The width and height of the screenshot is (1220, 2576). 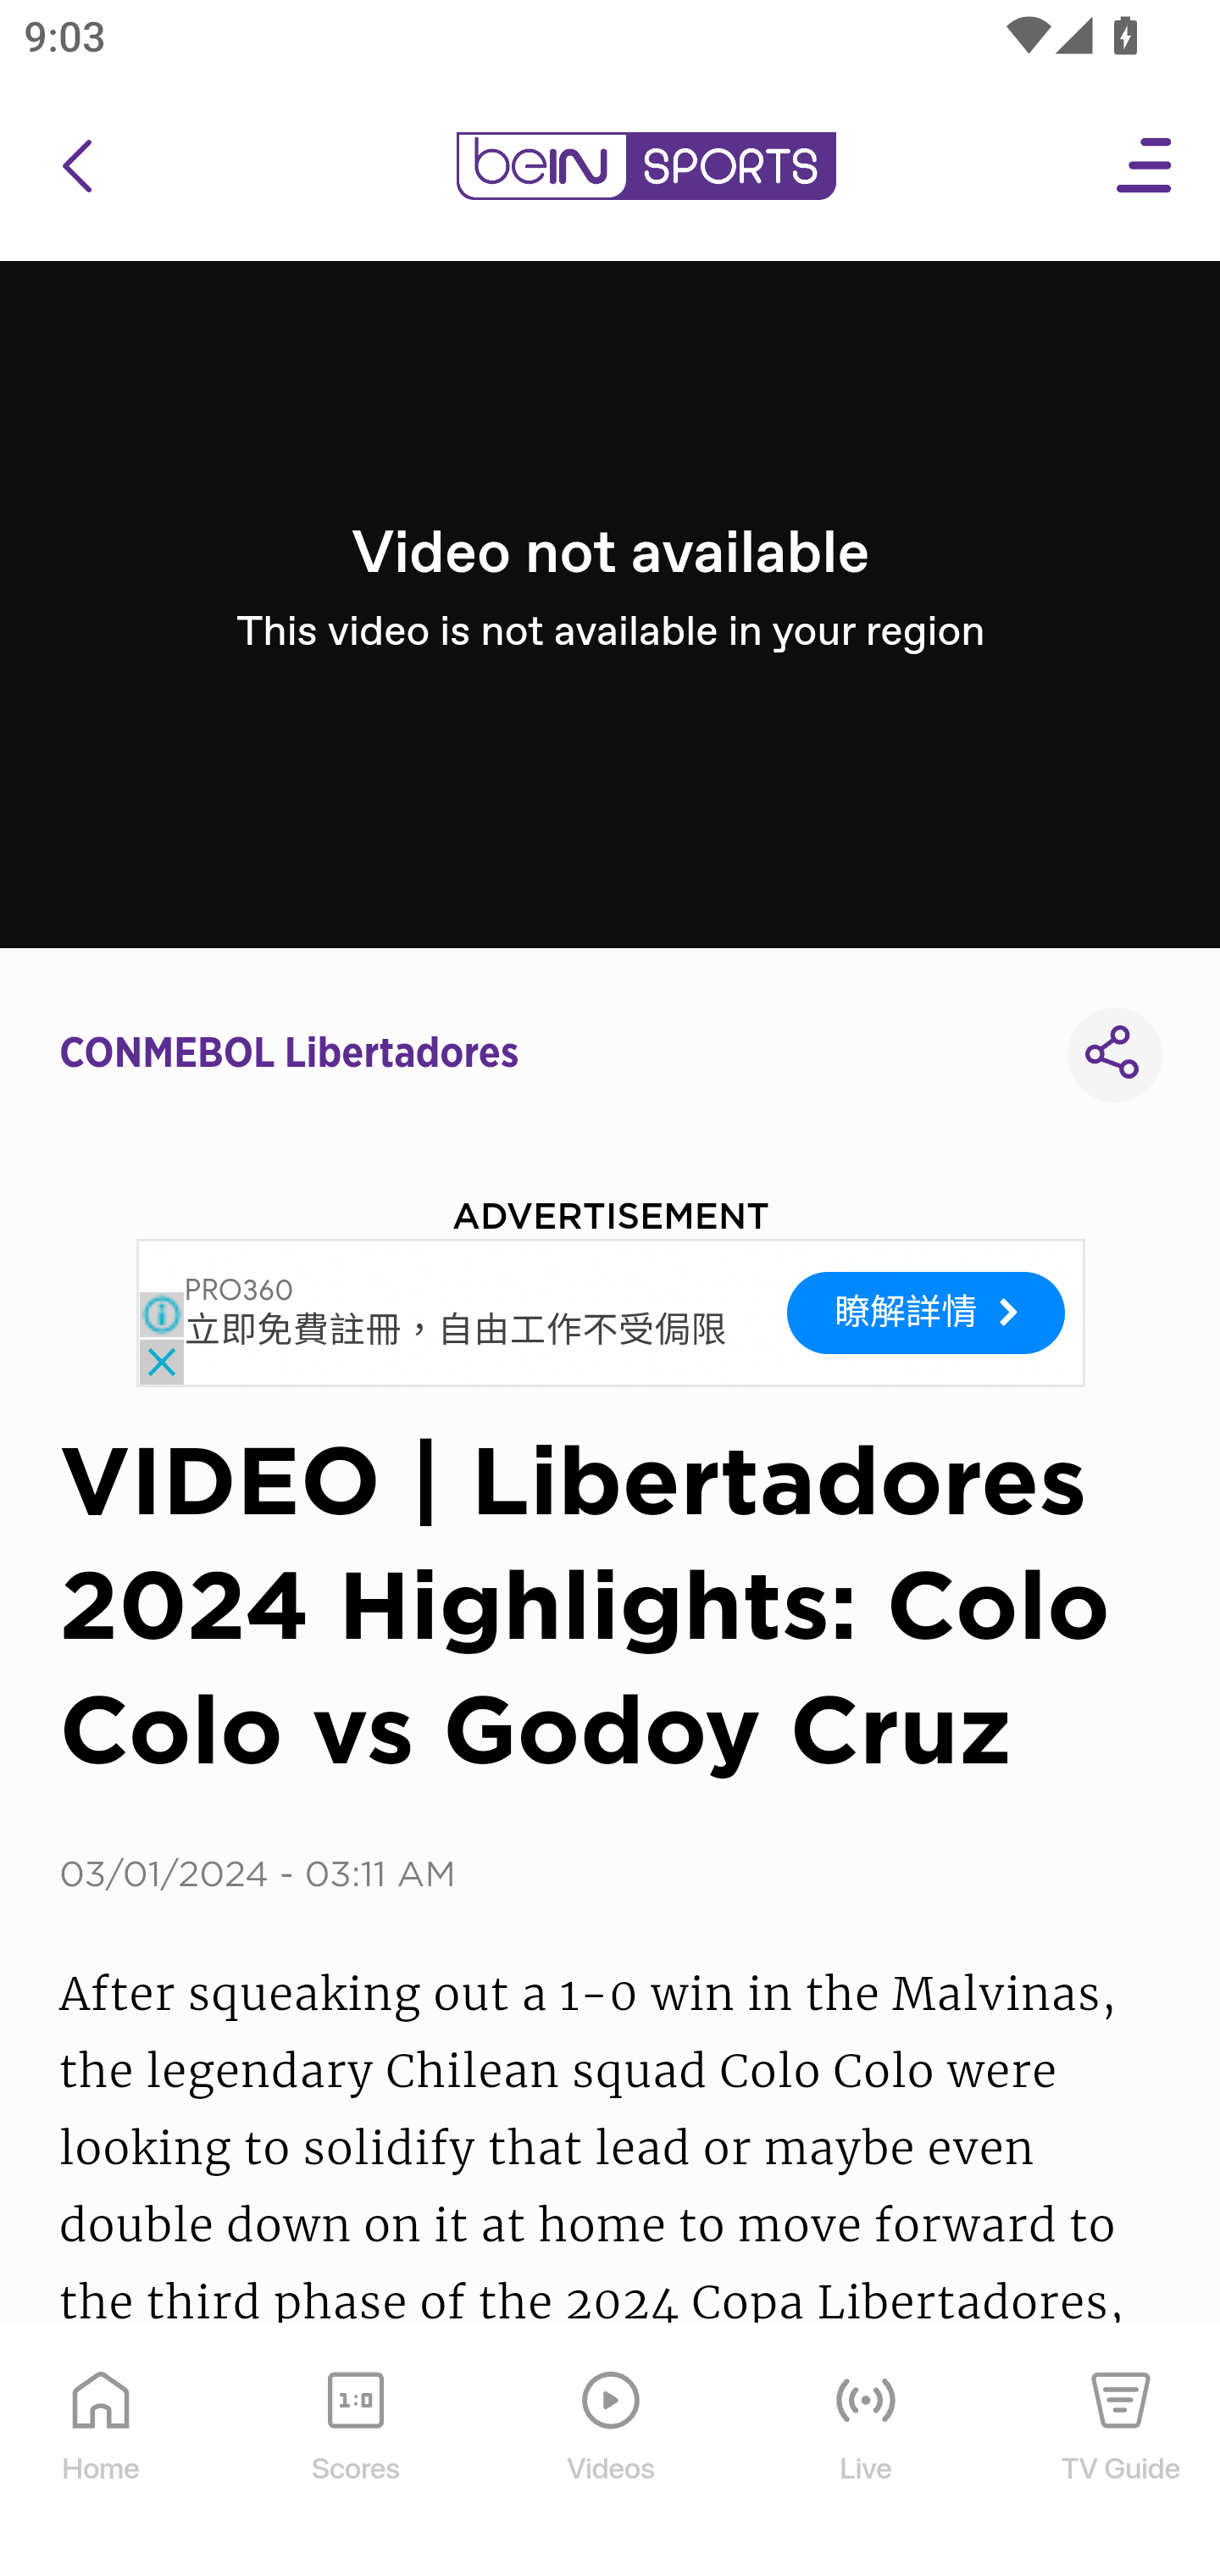 I want to click on 瞭解詳情, so click(x=927, y=1312).